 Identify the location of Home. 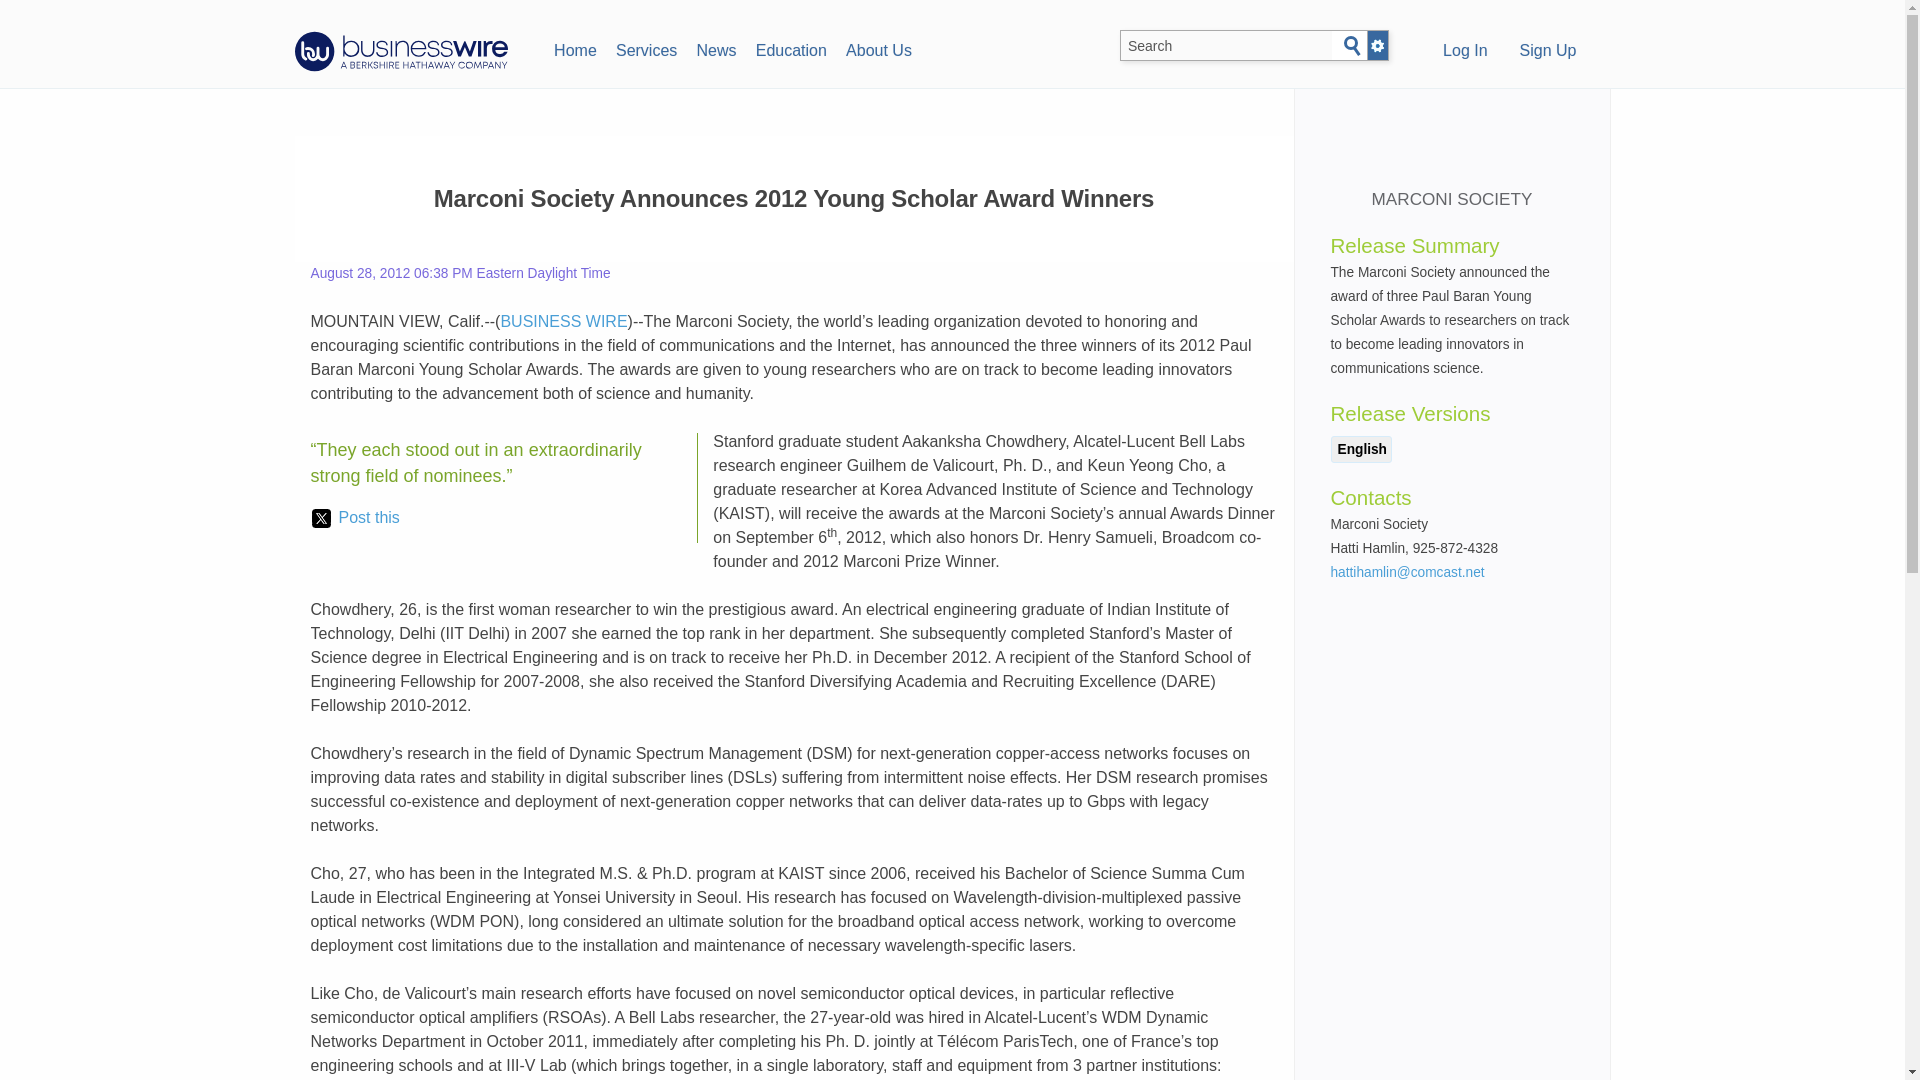
(574, 48).